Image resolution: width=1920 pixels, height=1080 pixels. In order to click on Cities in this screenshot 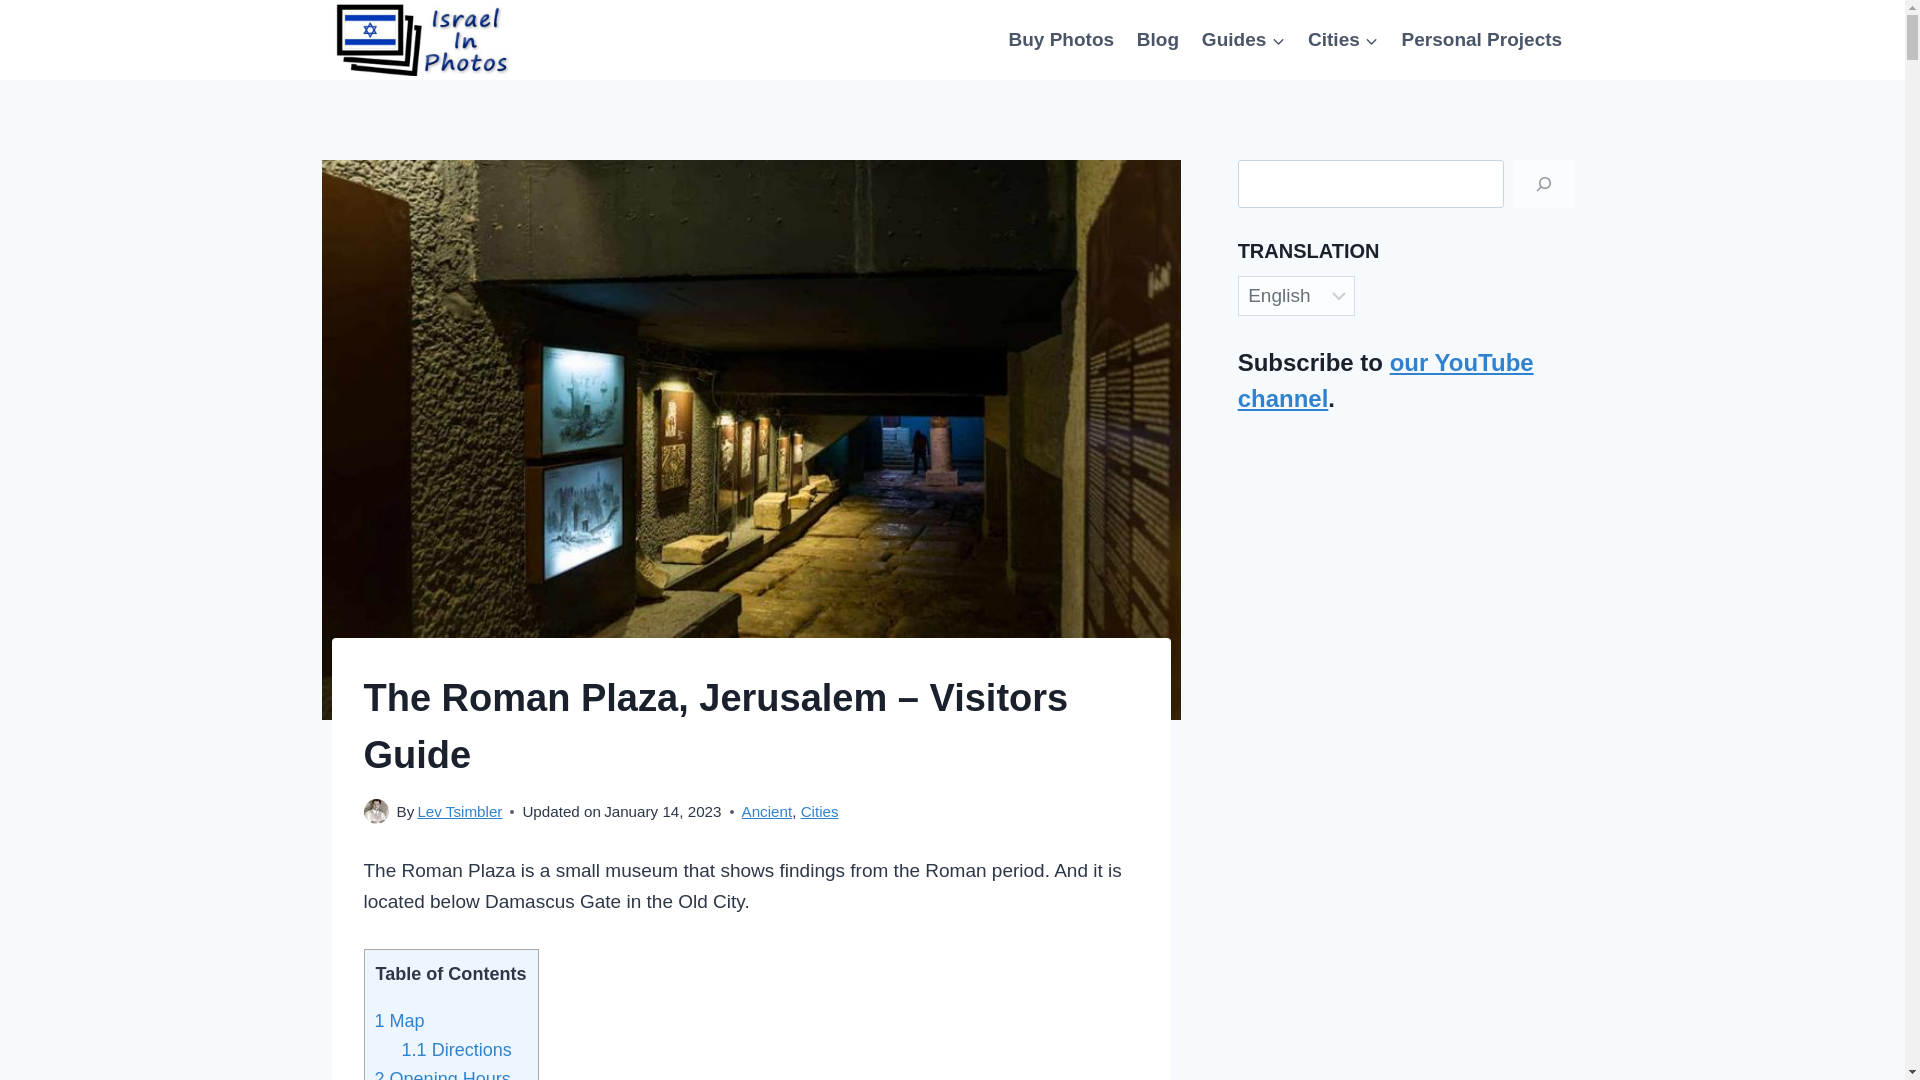, I will do `click(1344, 38)`.